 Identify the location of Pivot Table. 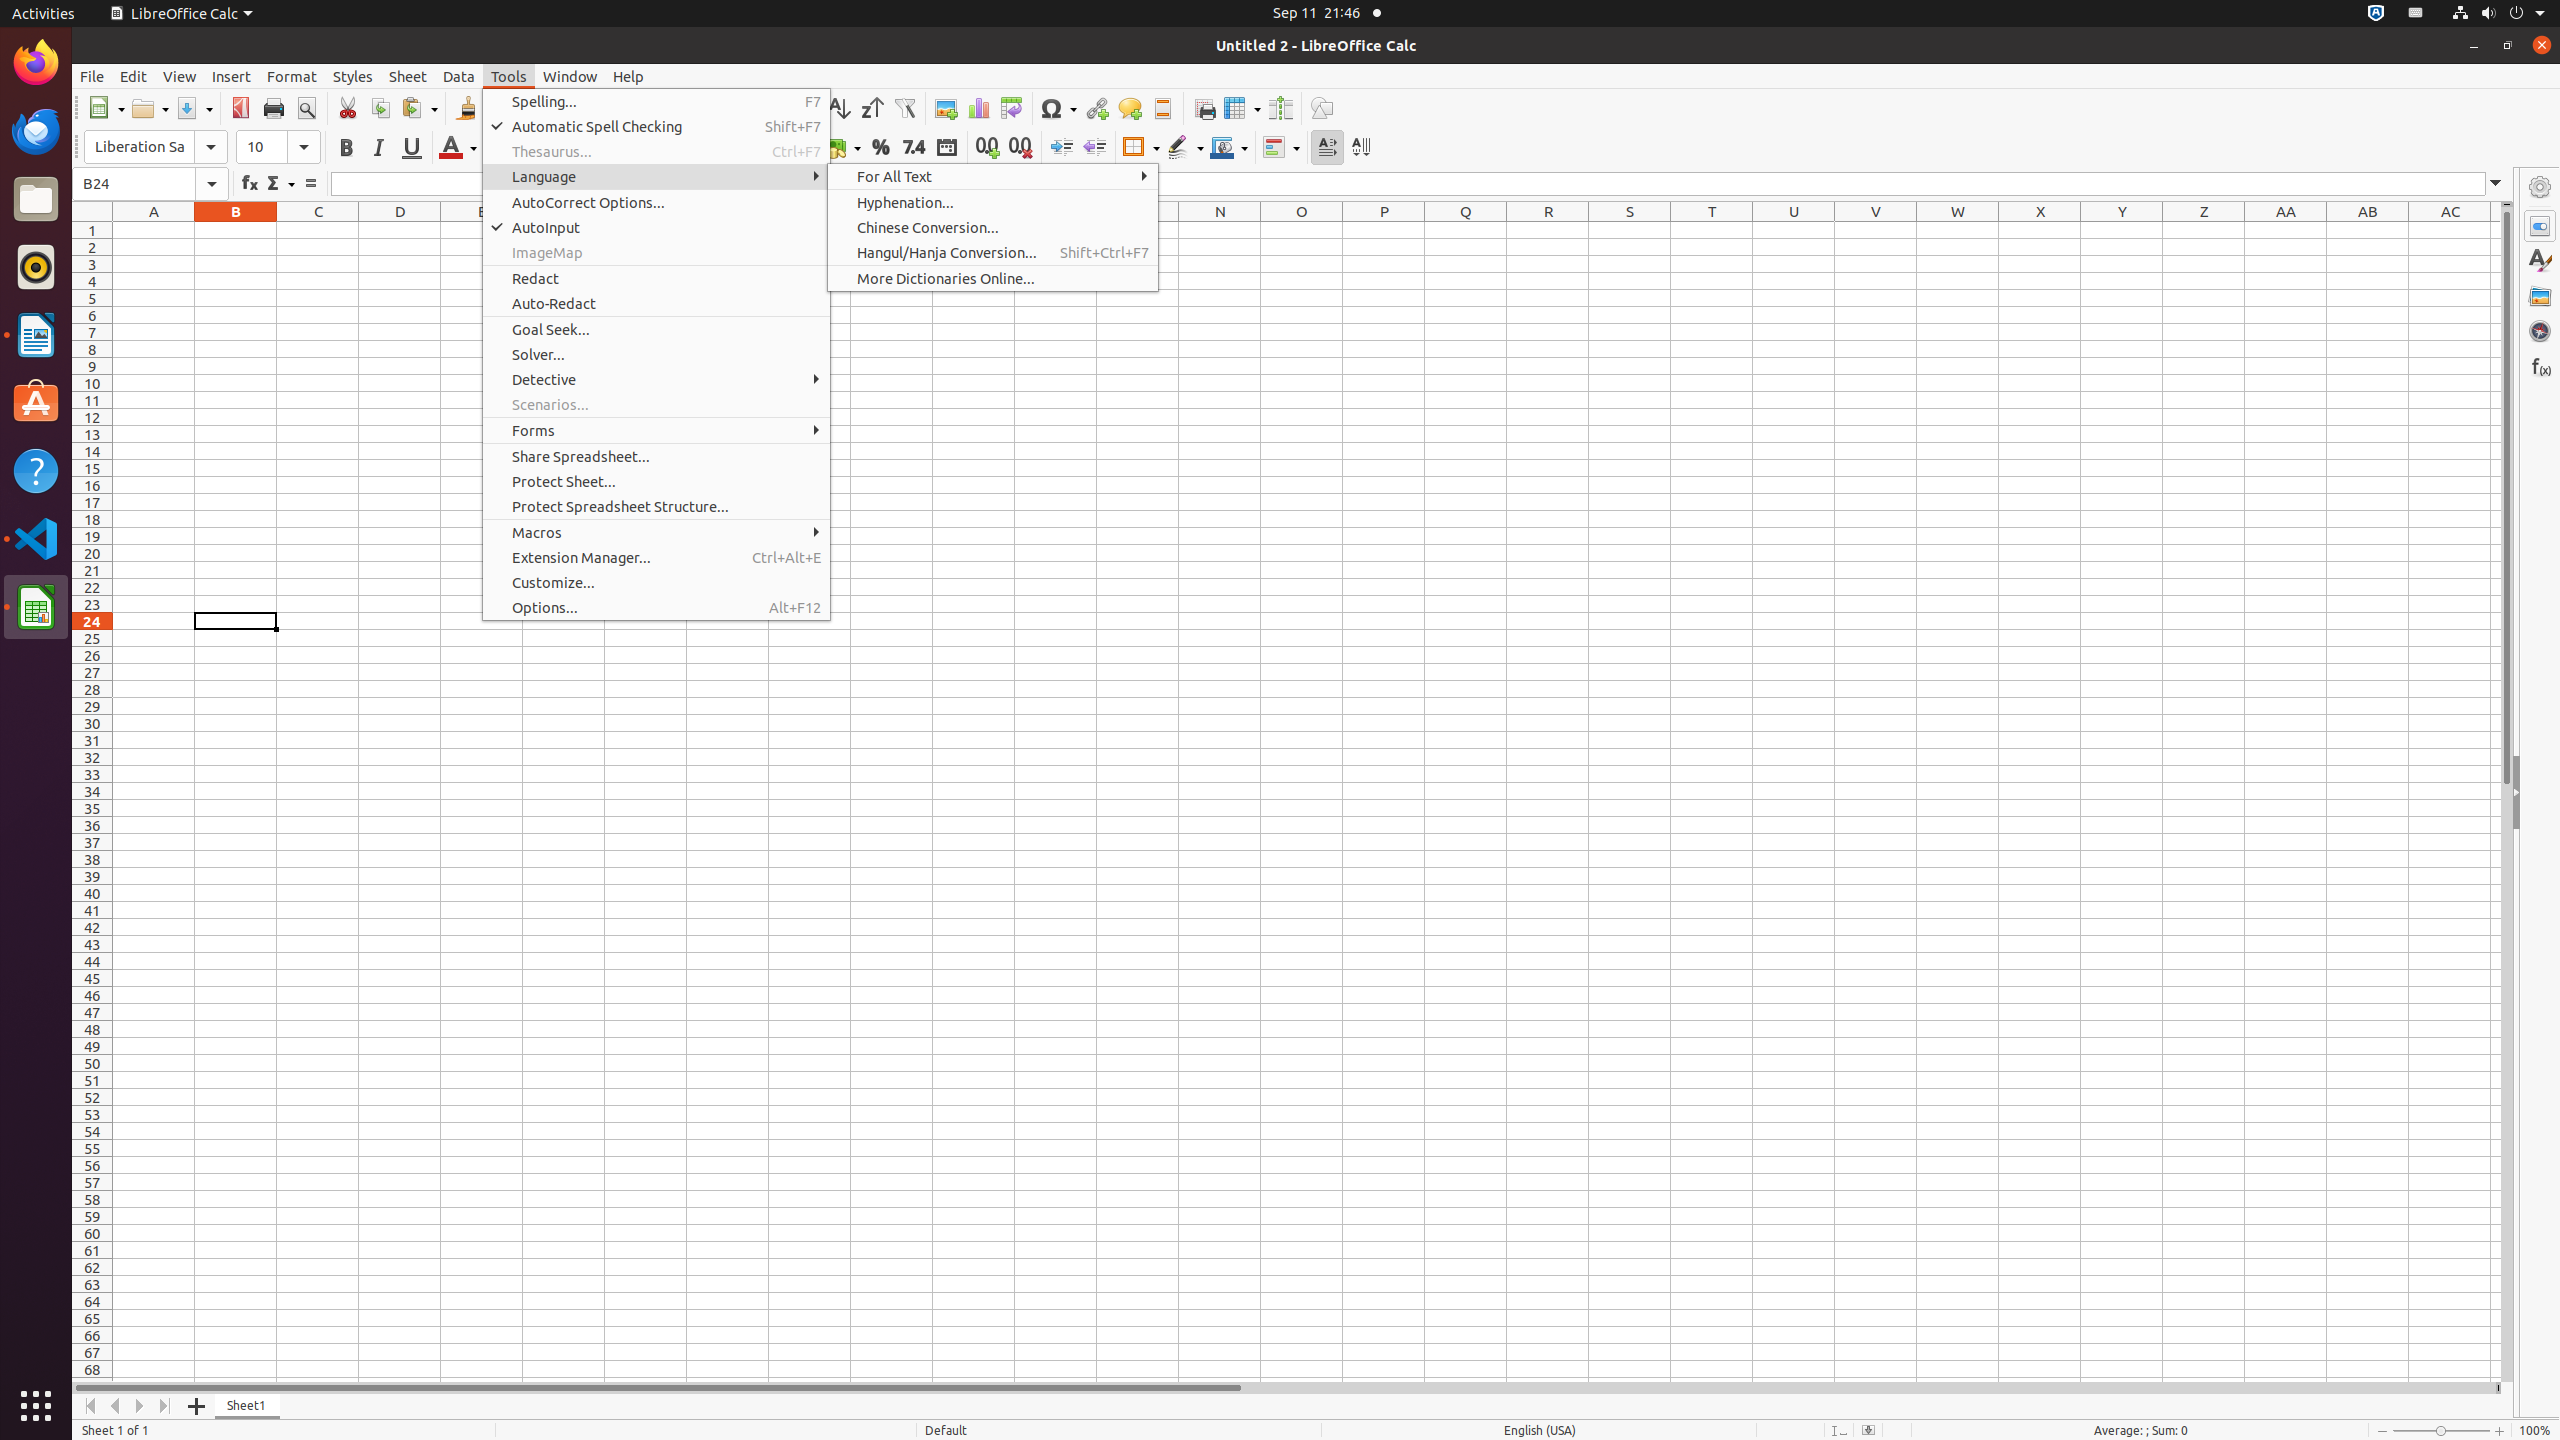
(1012, 108).